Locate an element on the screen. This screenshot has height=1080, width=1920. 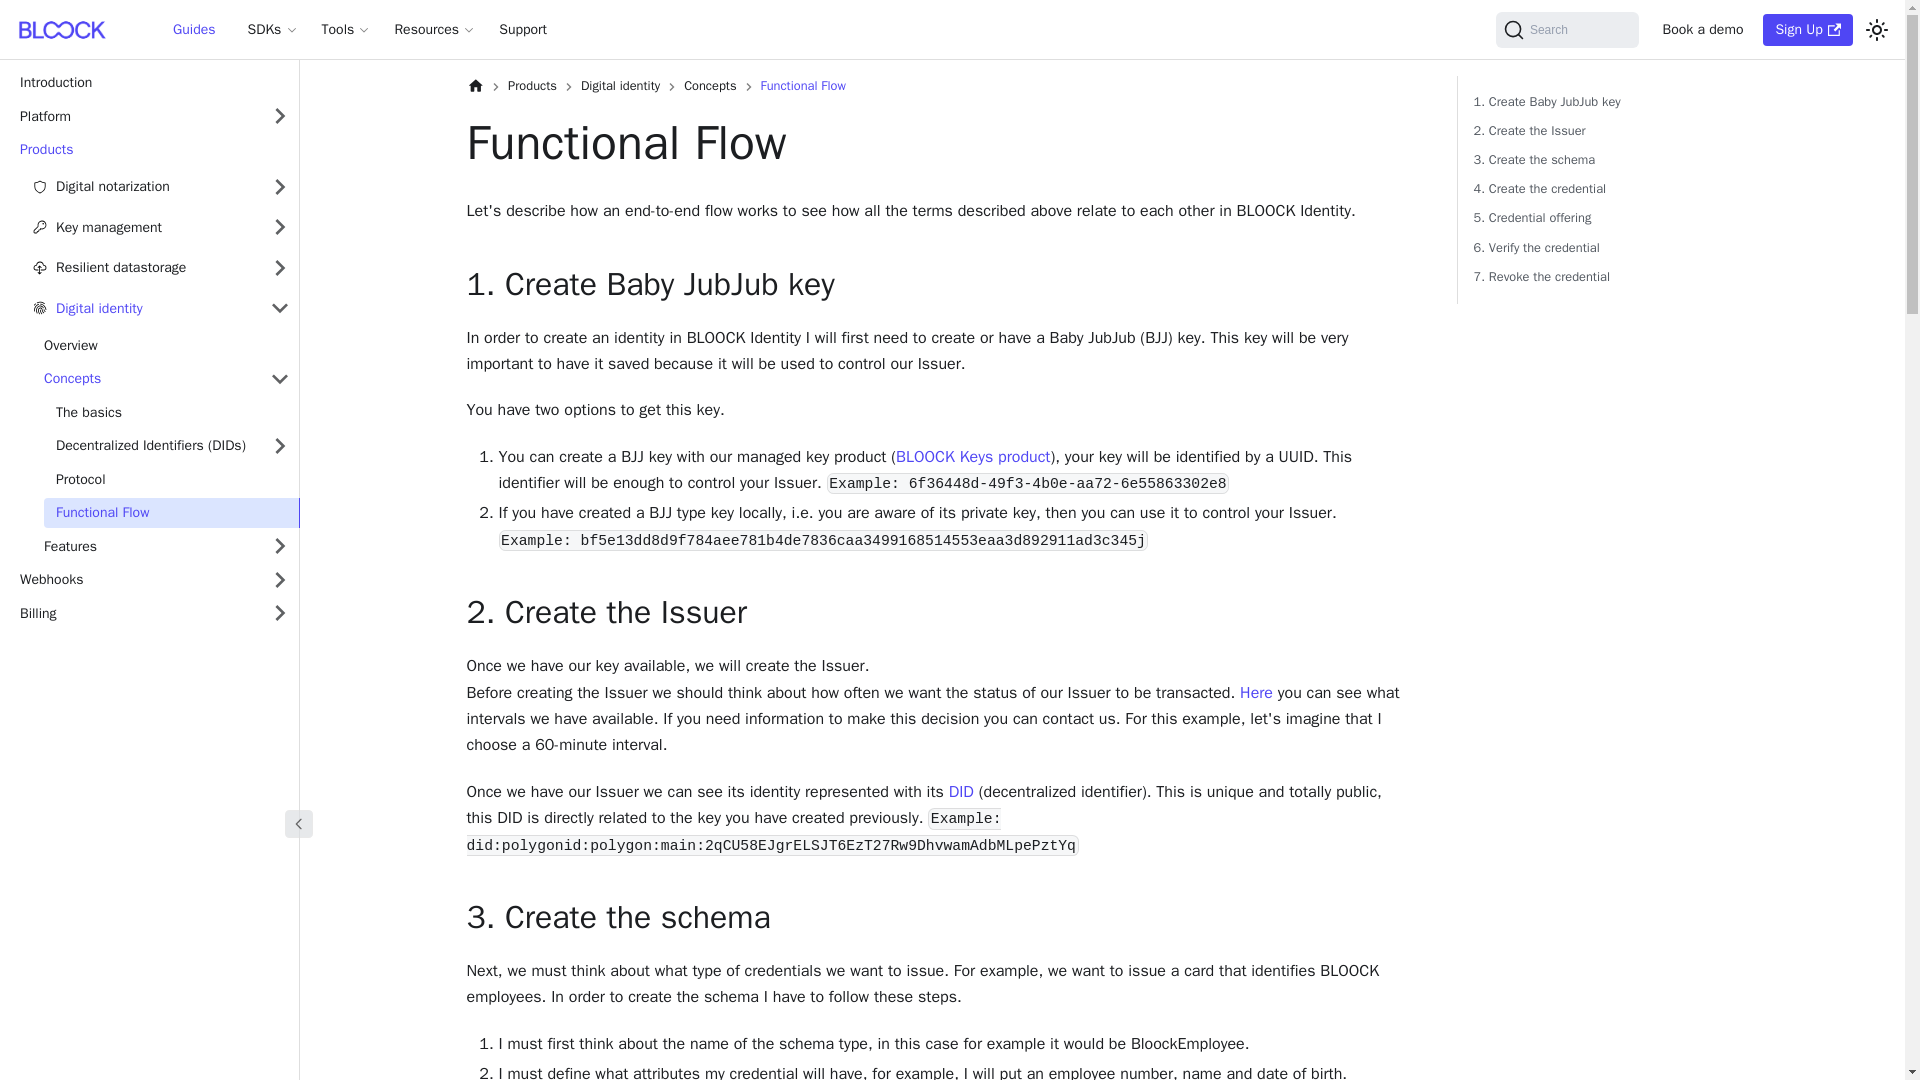
Search is located at coordinates (1567, 29).